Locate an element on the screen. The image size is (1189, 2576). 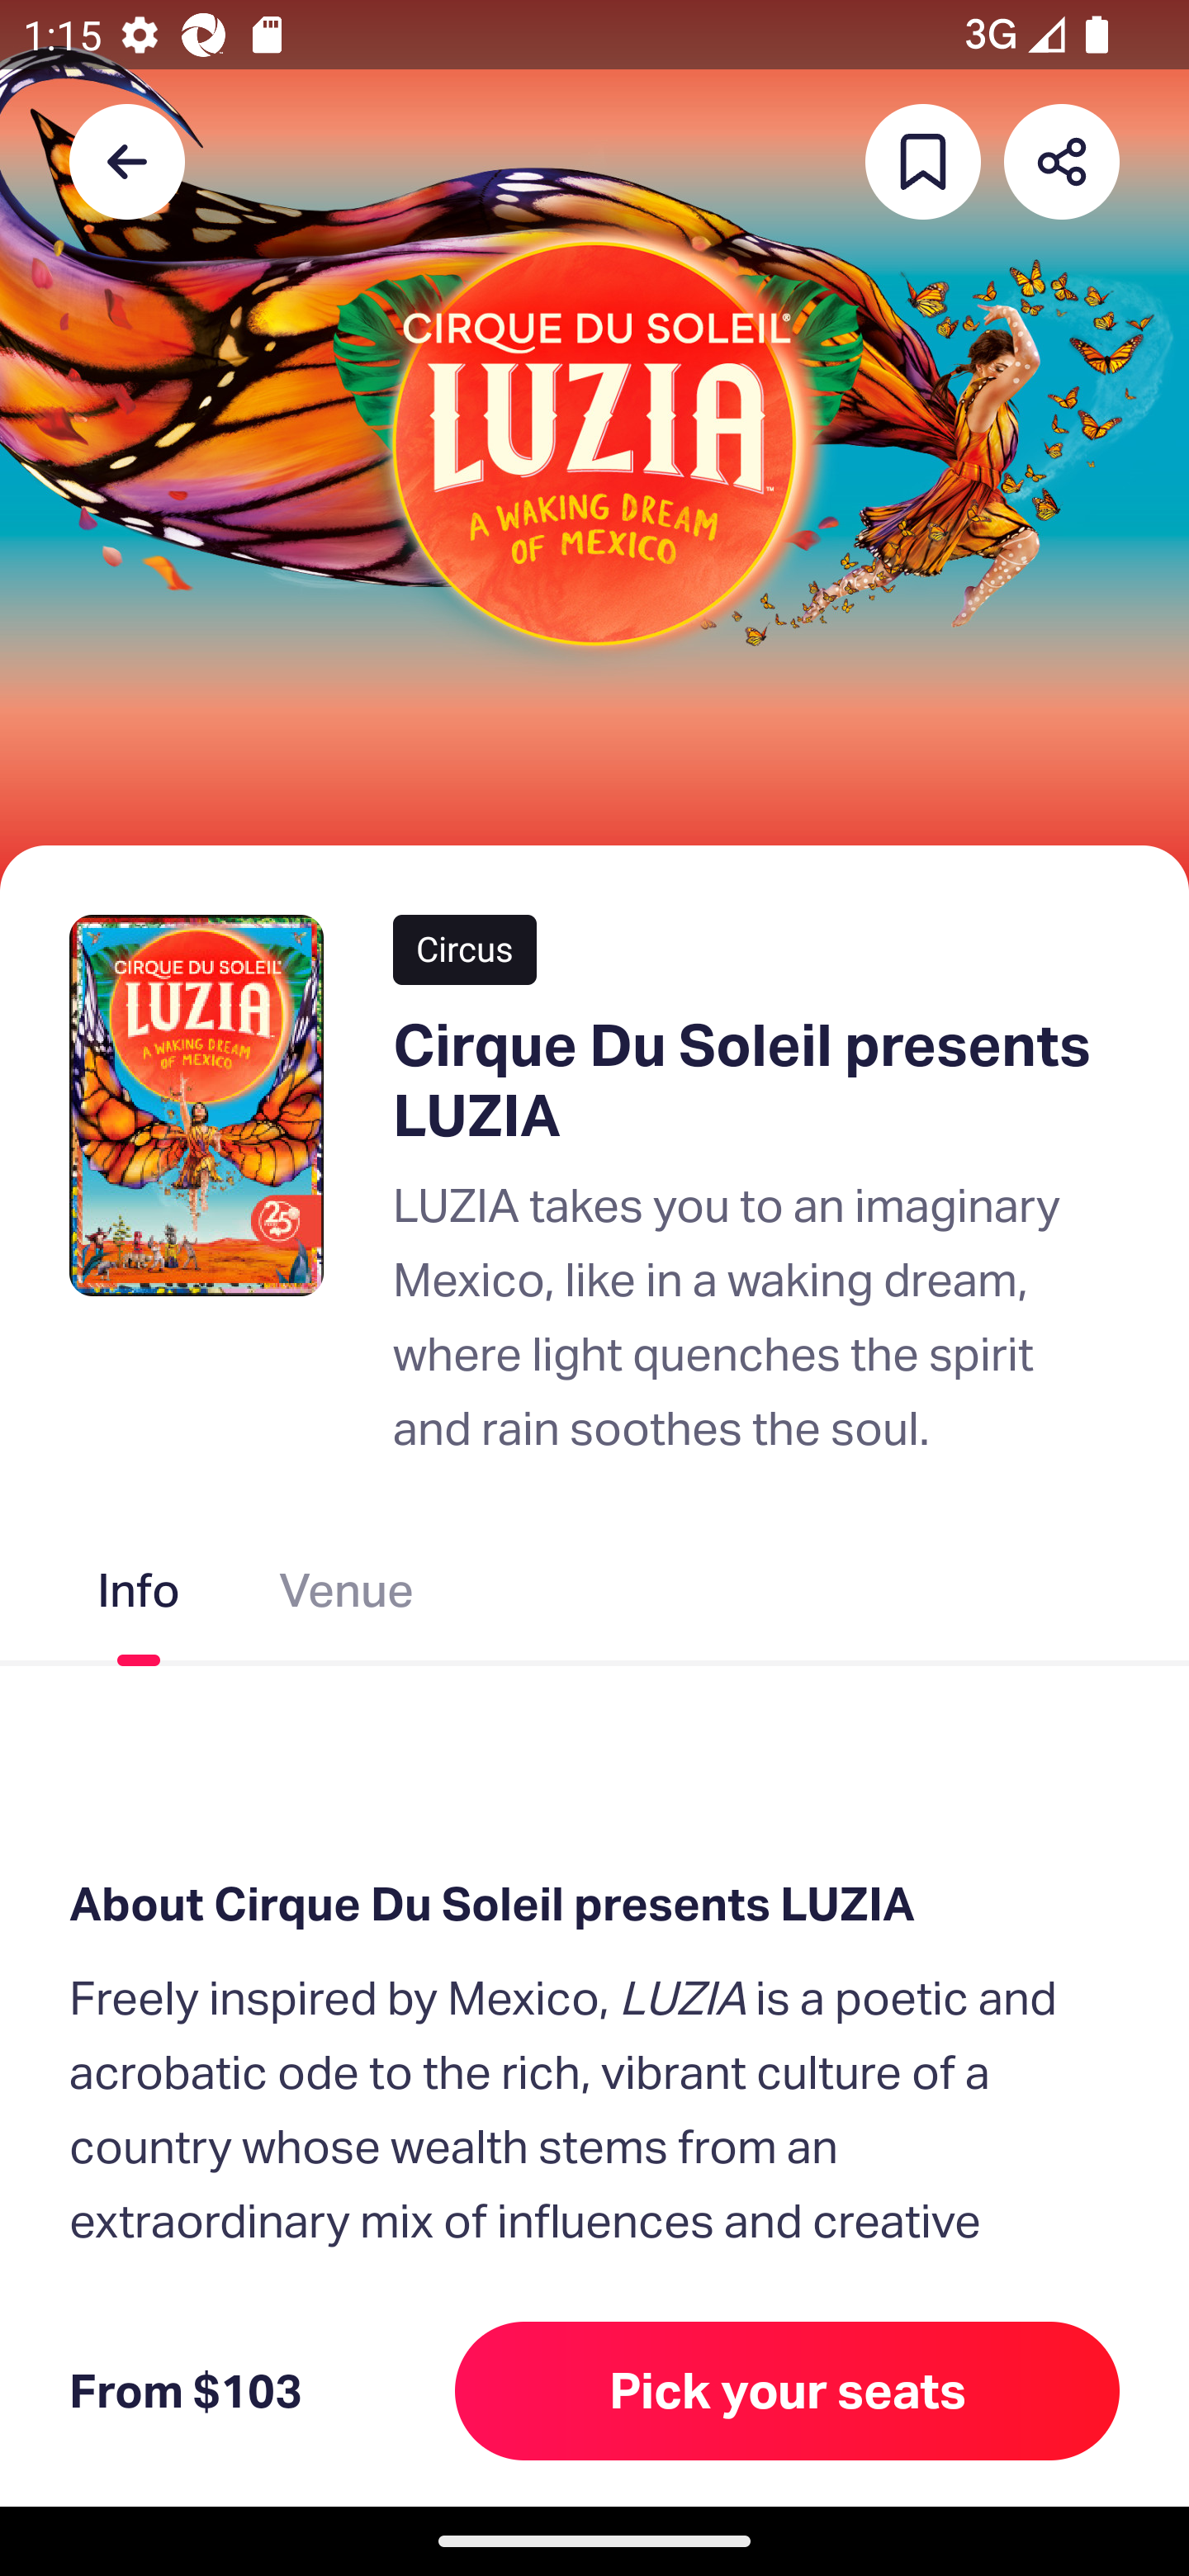
About Cirque Du Soleil presents LUZIA is located at coordinates (594, 1905).